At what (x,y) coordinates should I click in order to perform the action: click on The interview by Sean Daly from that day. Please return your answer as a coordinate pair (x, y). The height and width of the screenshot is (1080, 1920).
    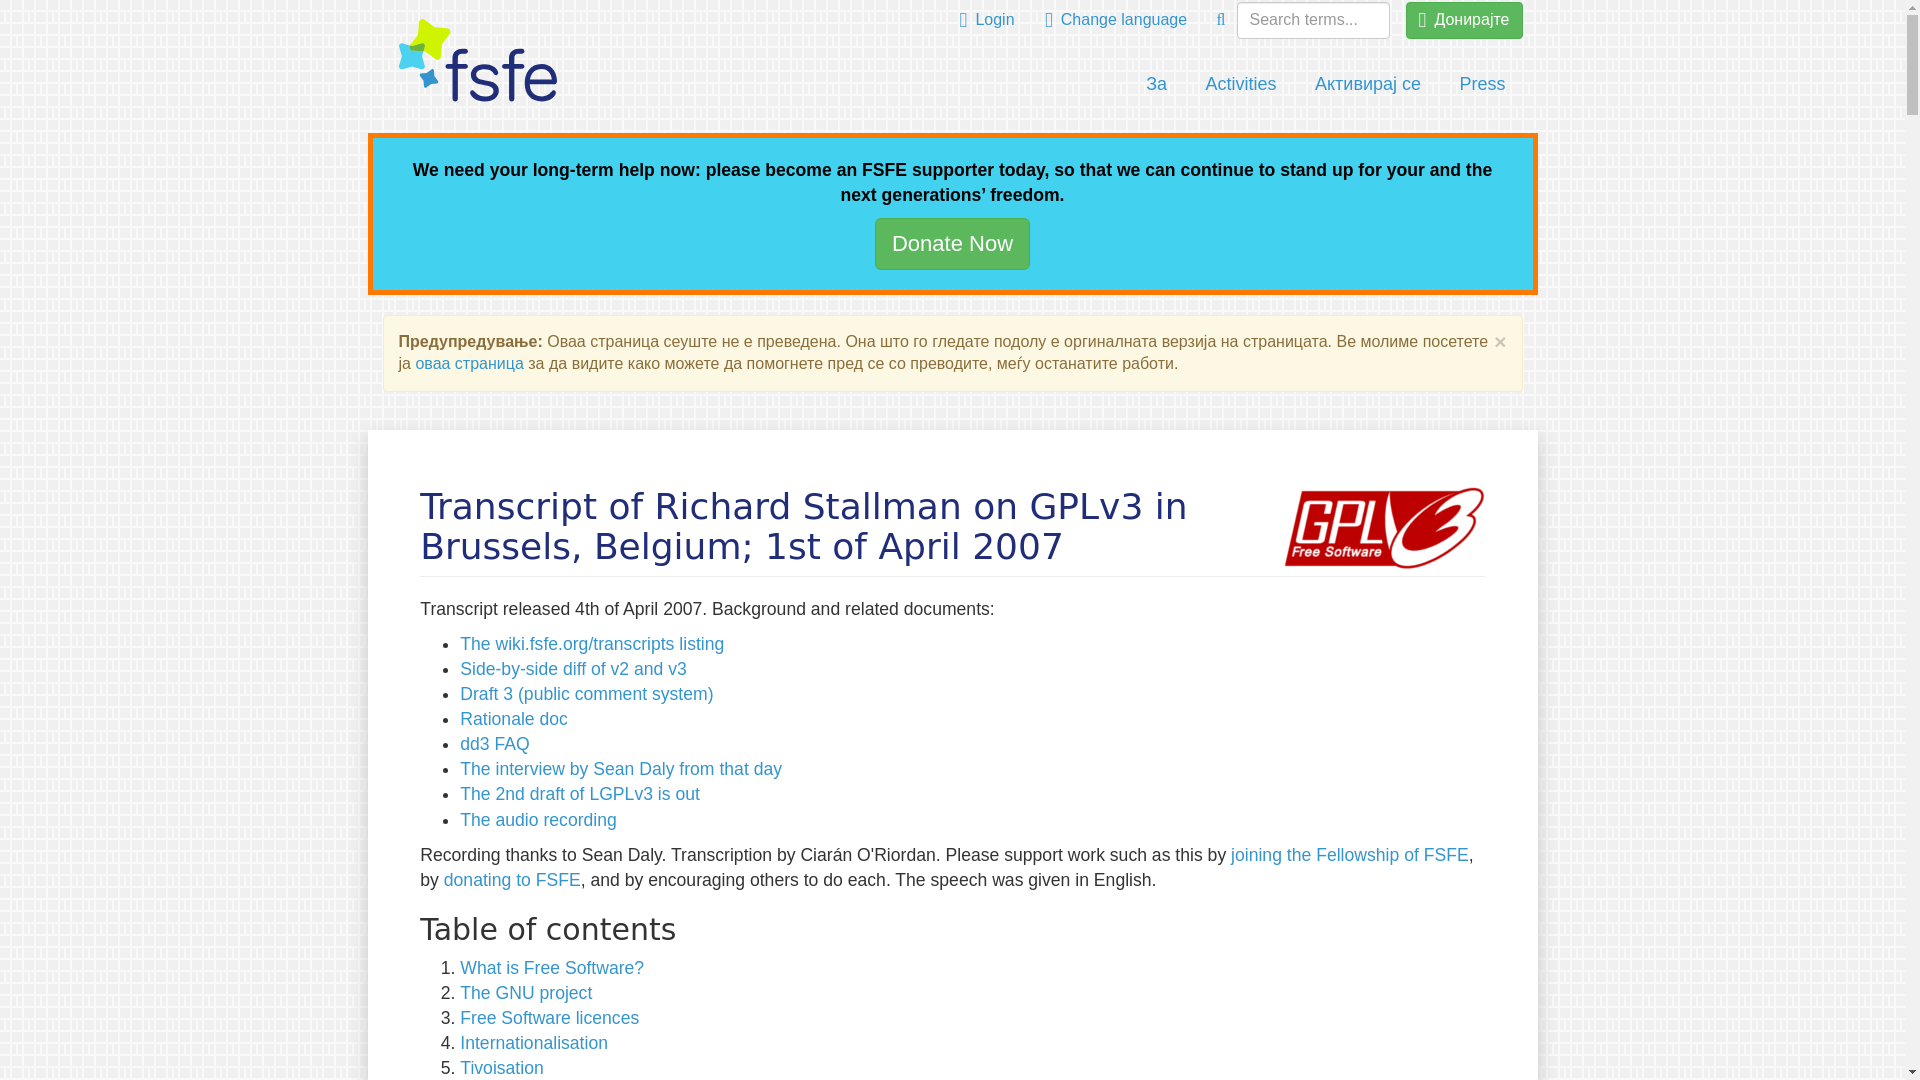
    Looking at the image, I should click on (620, 768).